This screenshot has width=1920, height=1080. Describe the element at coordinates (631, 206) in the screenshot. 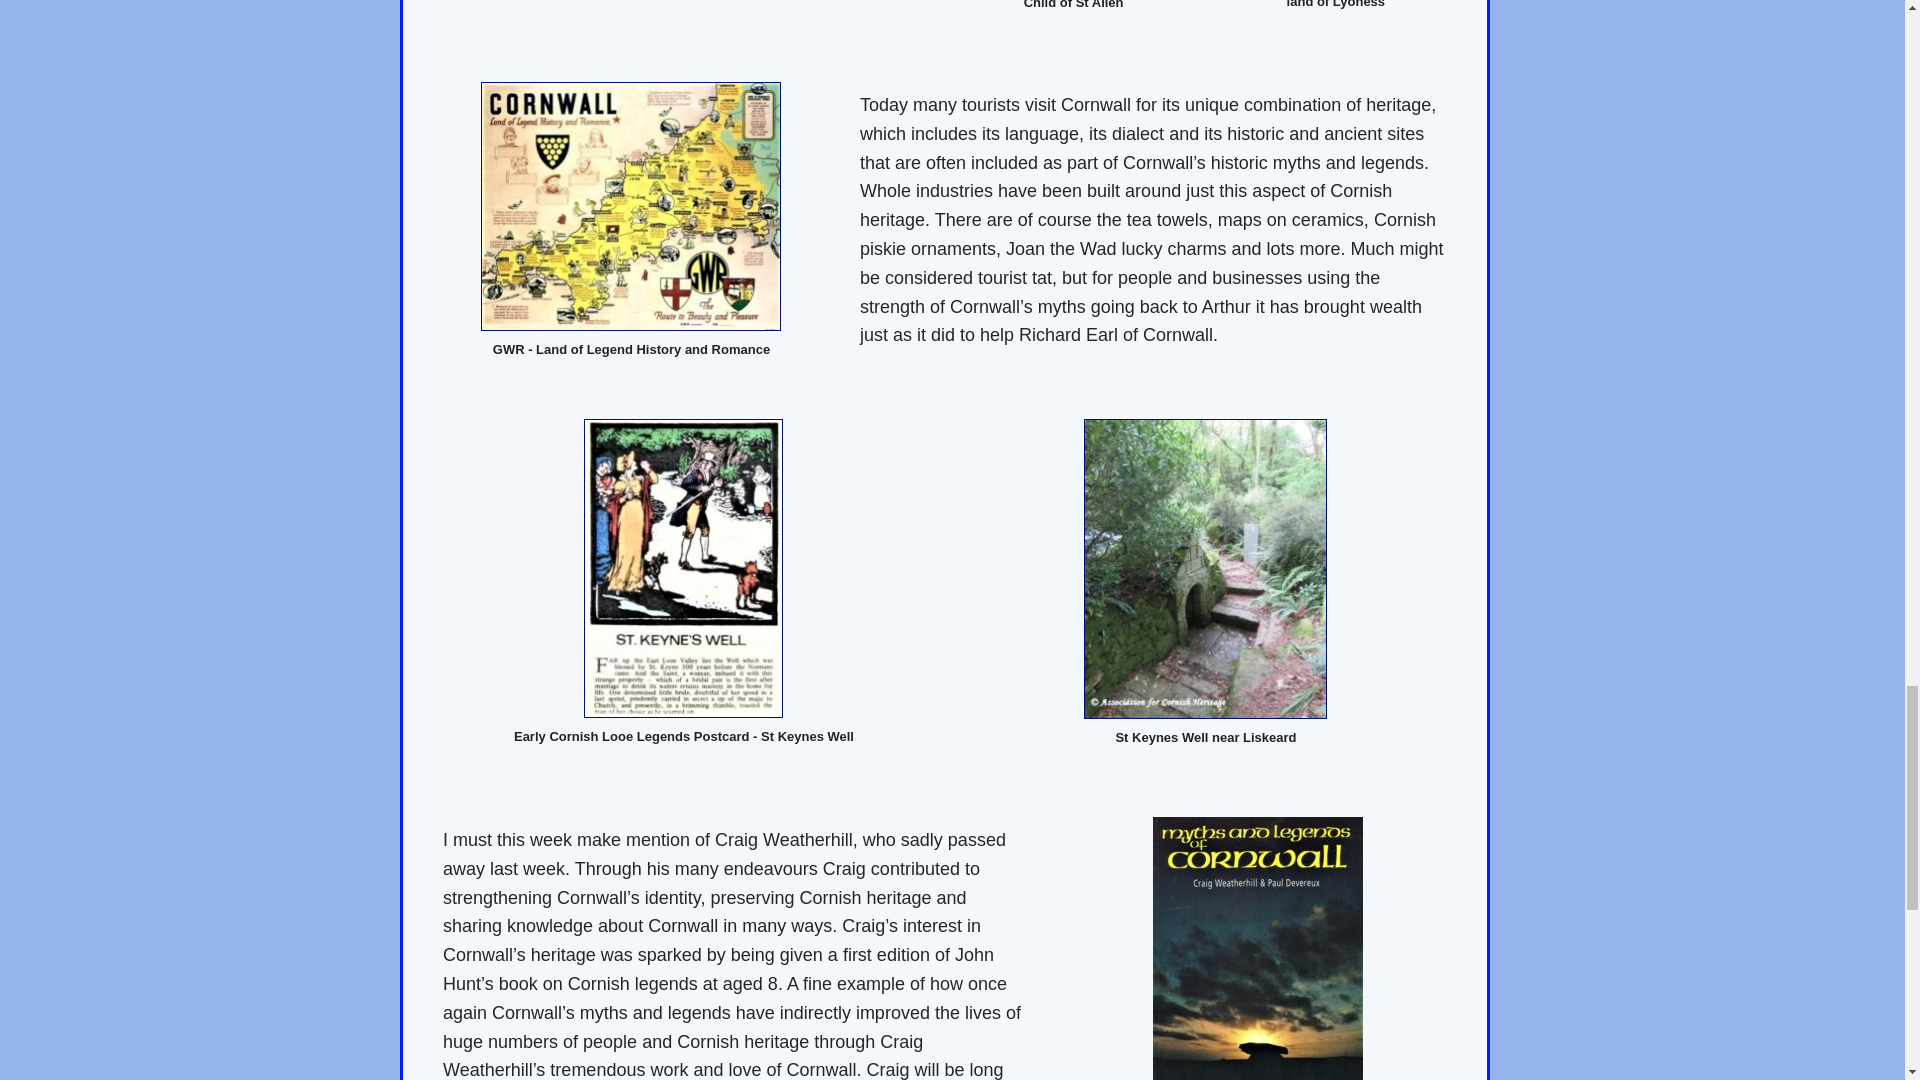

I see `GWR - Land of Legend History and Romance` at that location.